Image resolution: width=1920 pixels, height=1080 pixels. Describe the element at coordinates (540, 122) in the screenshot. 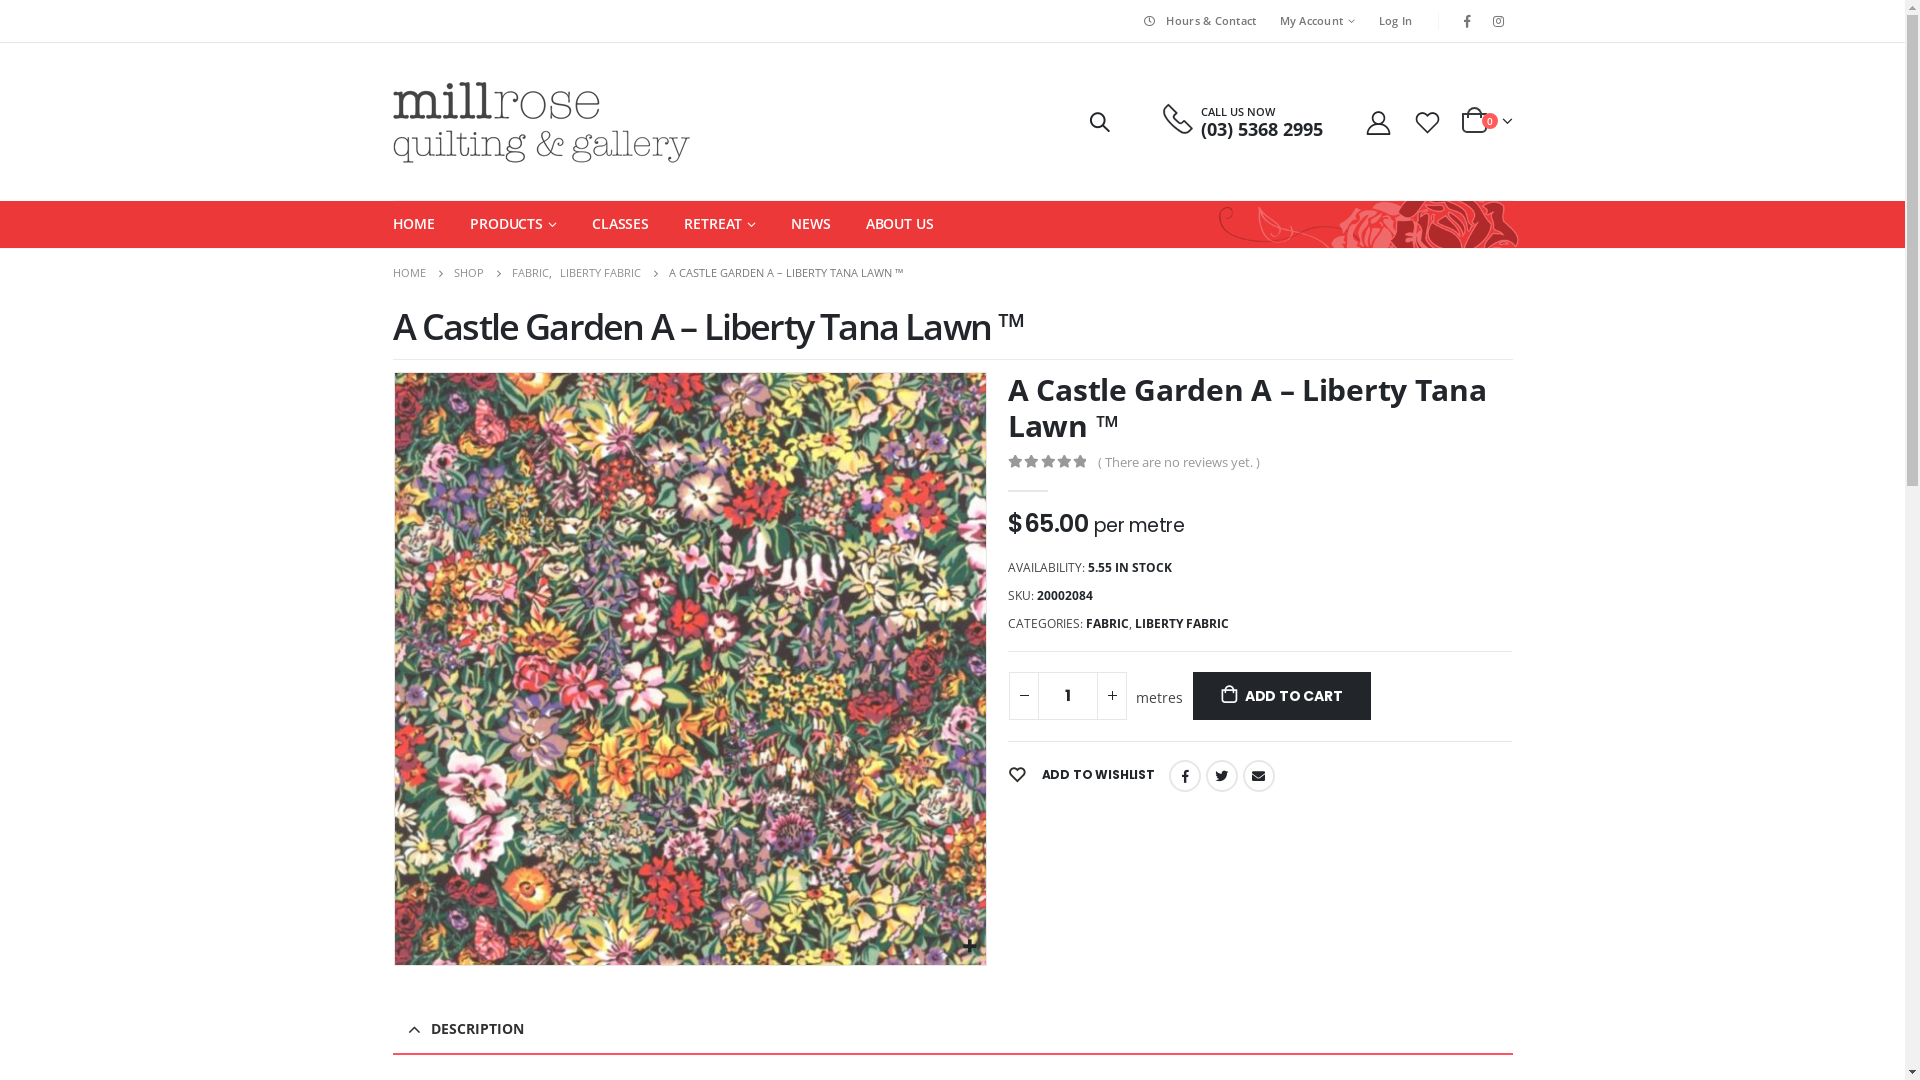

I see `Millrose Quilting & Gallery - ` at that location.